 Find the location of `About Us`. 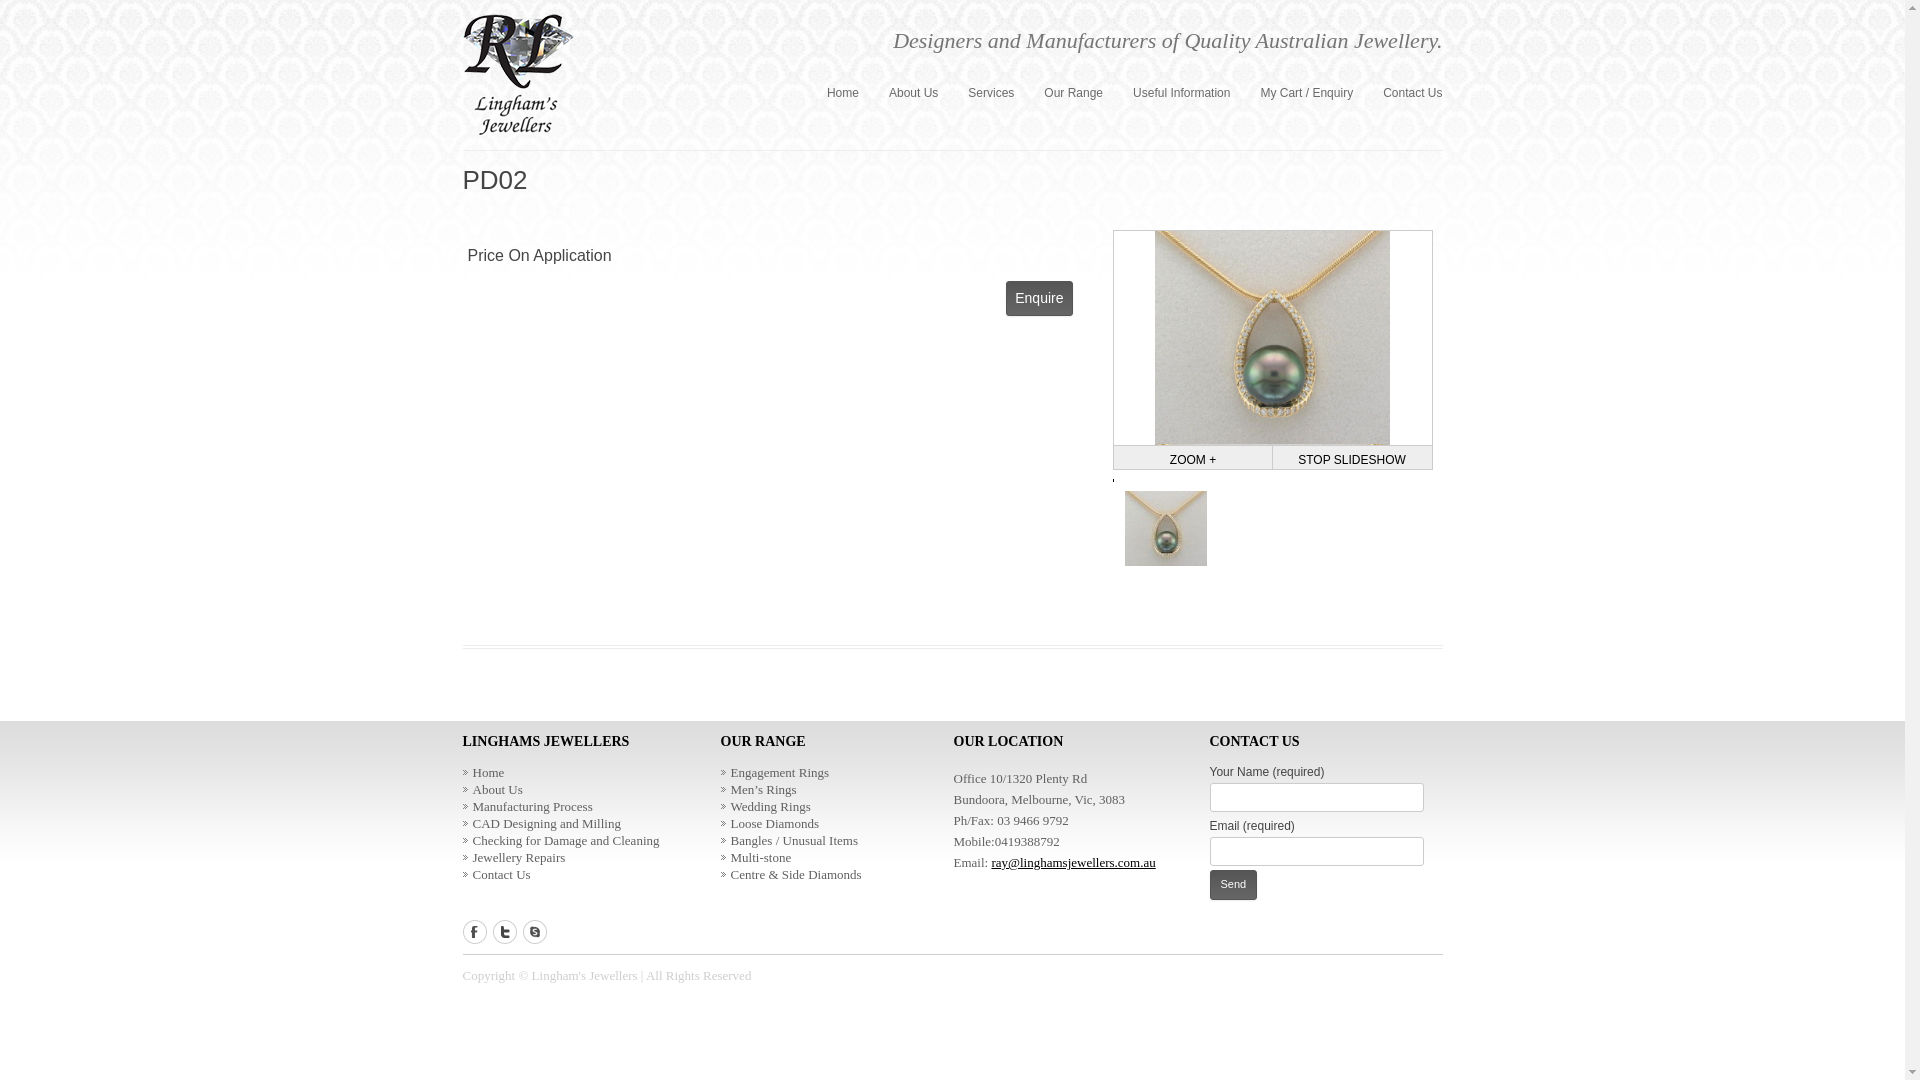

About Us is located at coordinates (914, 93).